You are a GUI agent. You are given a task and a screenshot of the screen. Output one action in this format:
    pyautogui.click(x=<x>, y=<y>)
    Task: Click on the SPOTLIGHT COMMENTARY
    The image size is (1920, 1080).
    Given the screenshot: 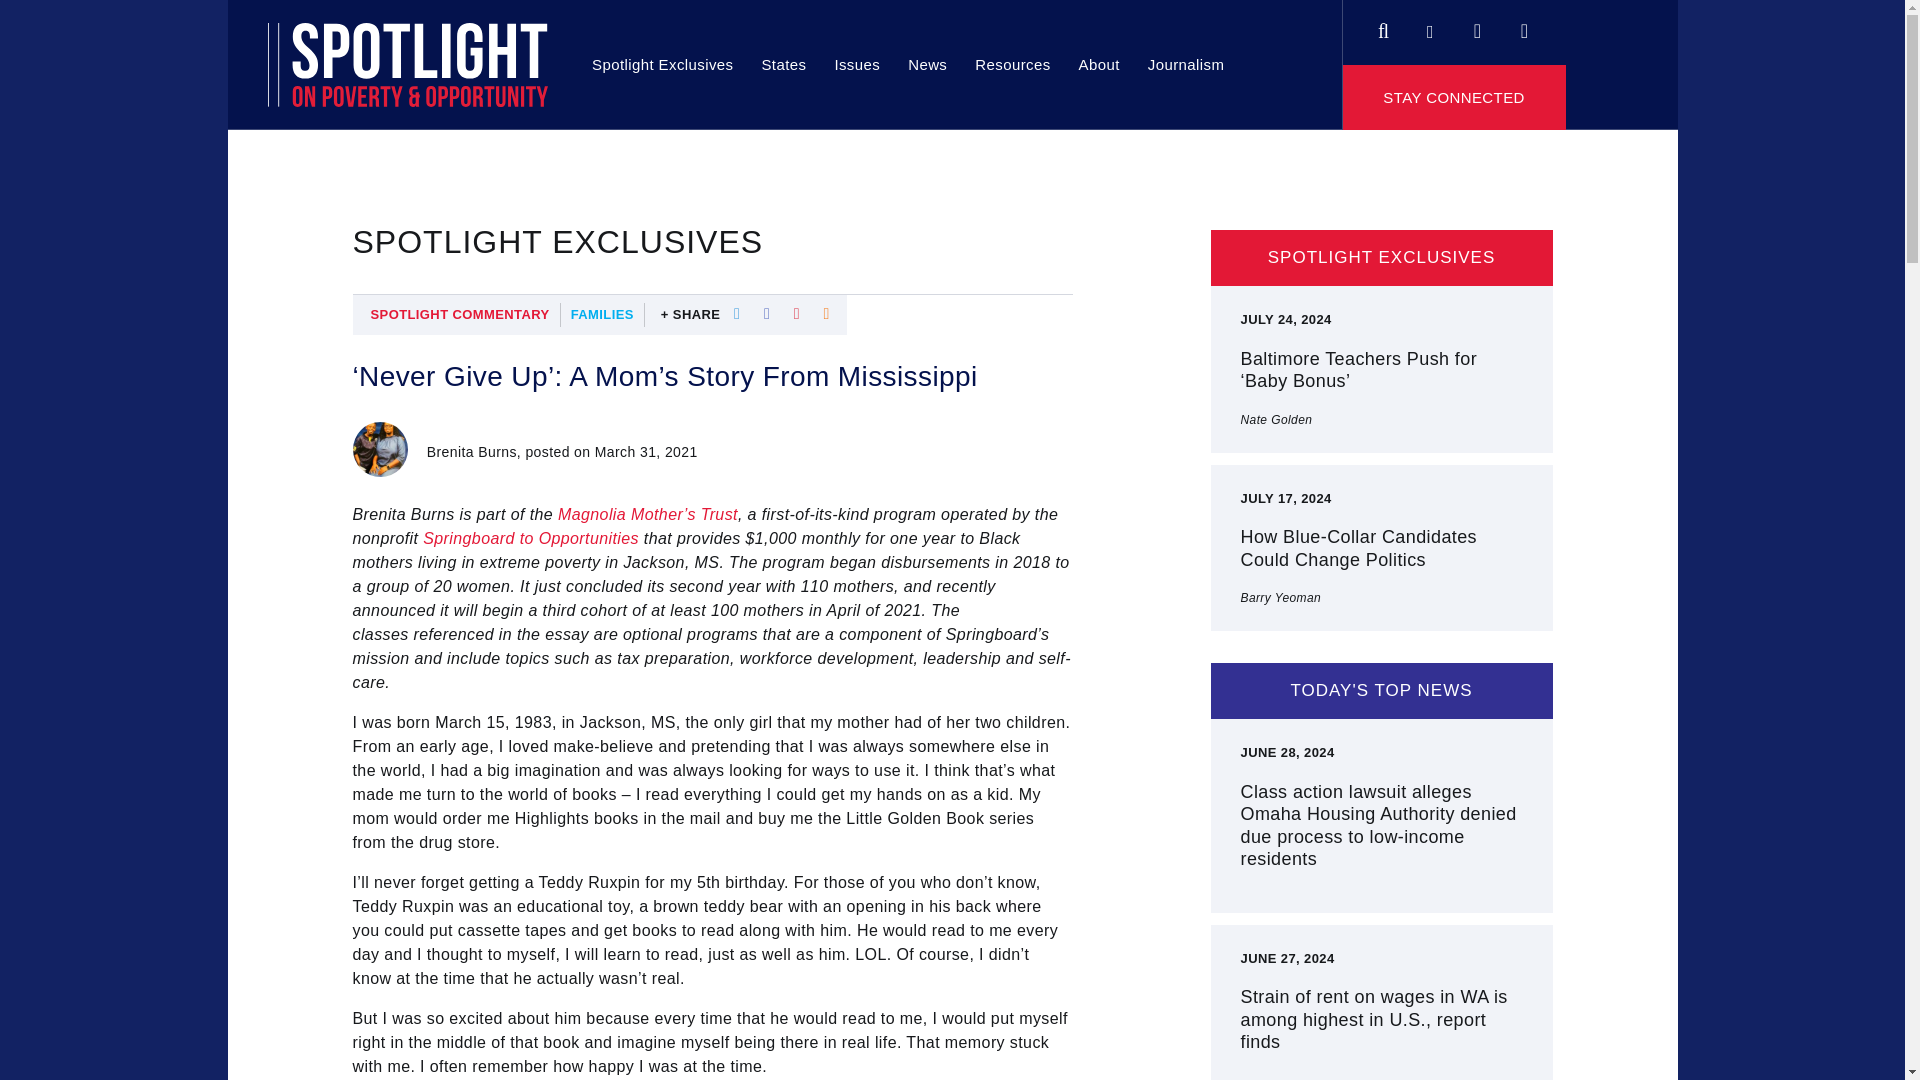 What is the action you would take?
    pyautogui.click(x=460, y=315)
    